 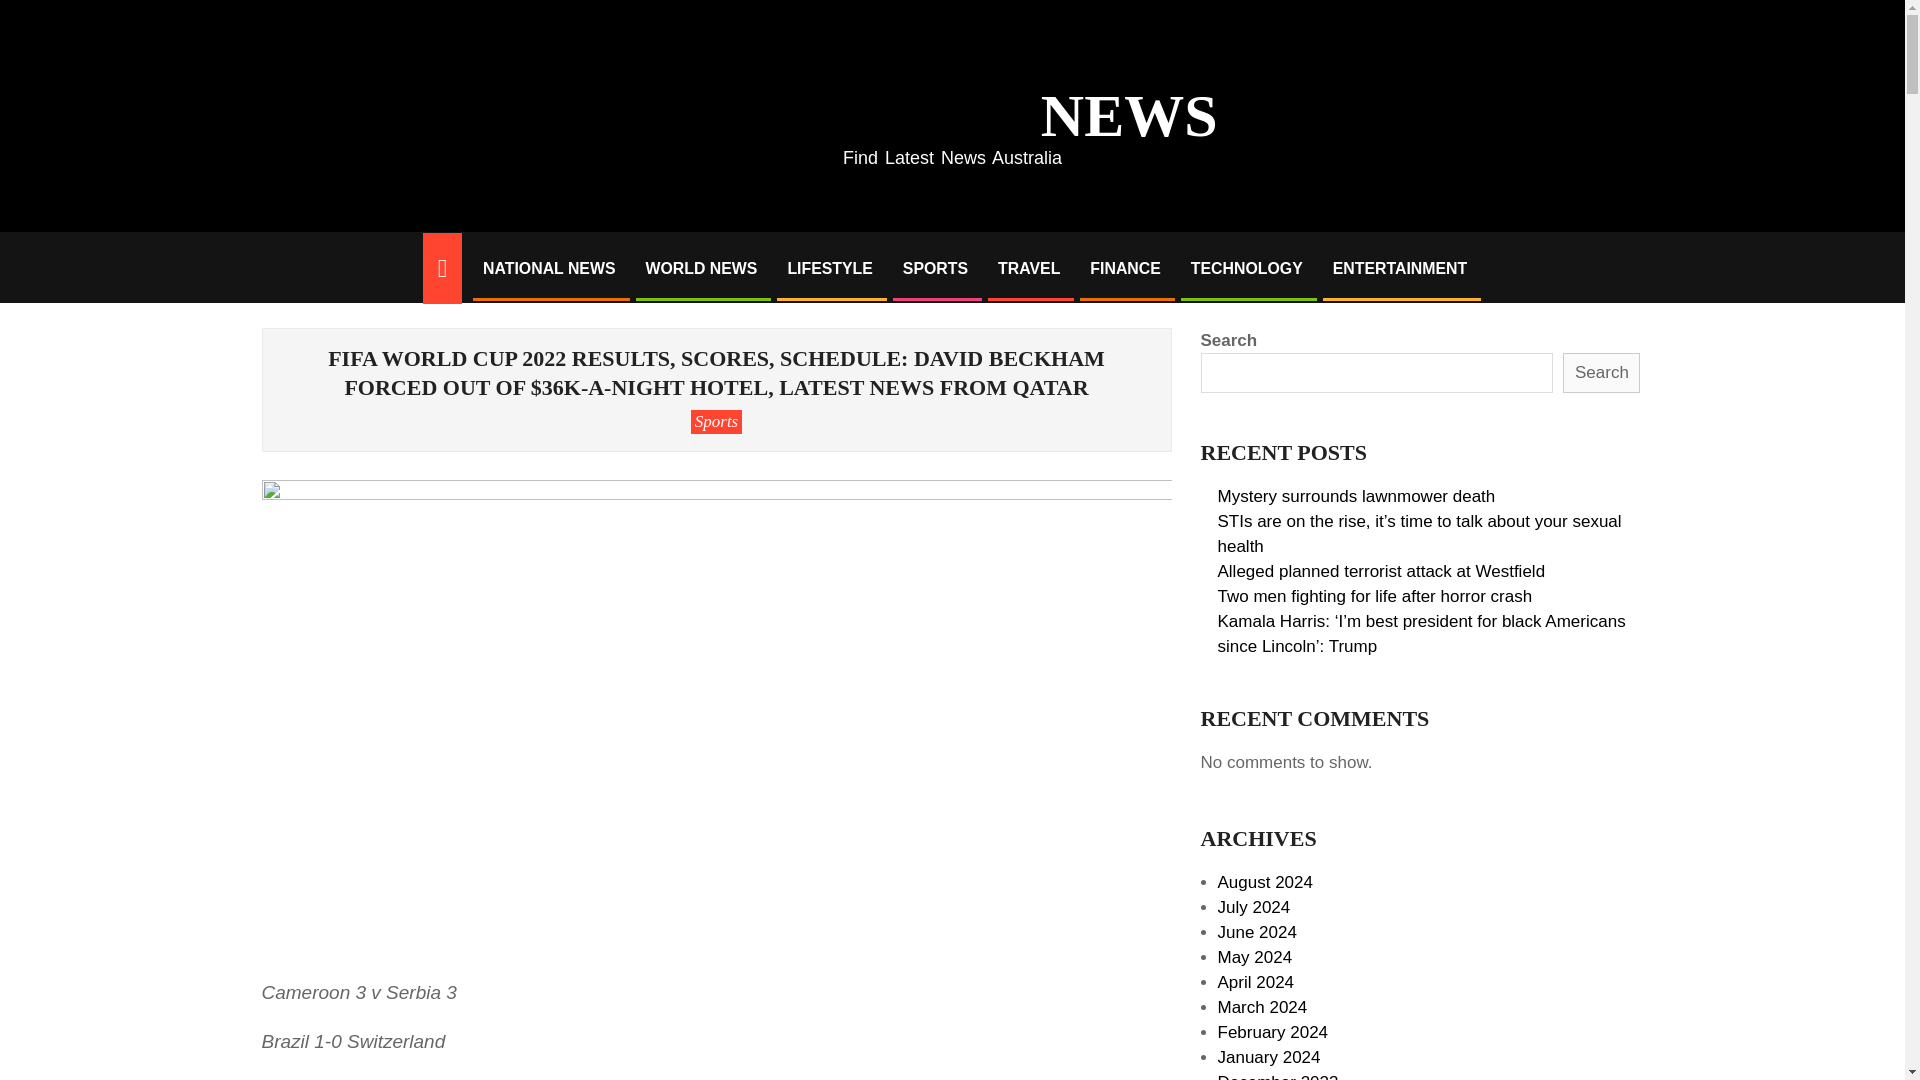 What do you see at coordinates (952, 106) in the screenshot?
I see `AUSTRALIANEWS` at bounding box center [952, 106].